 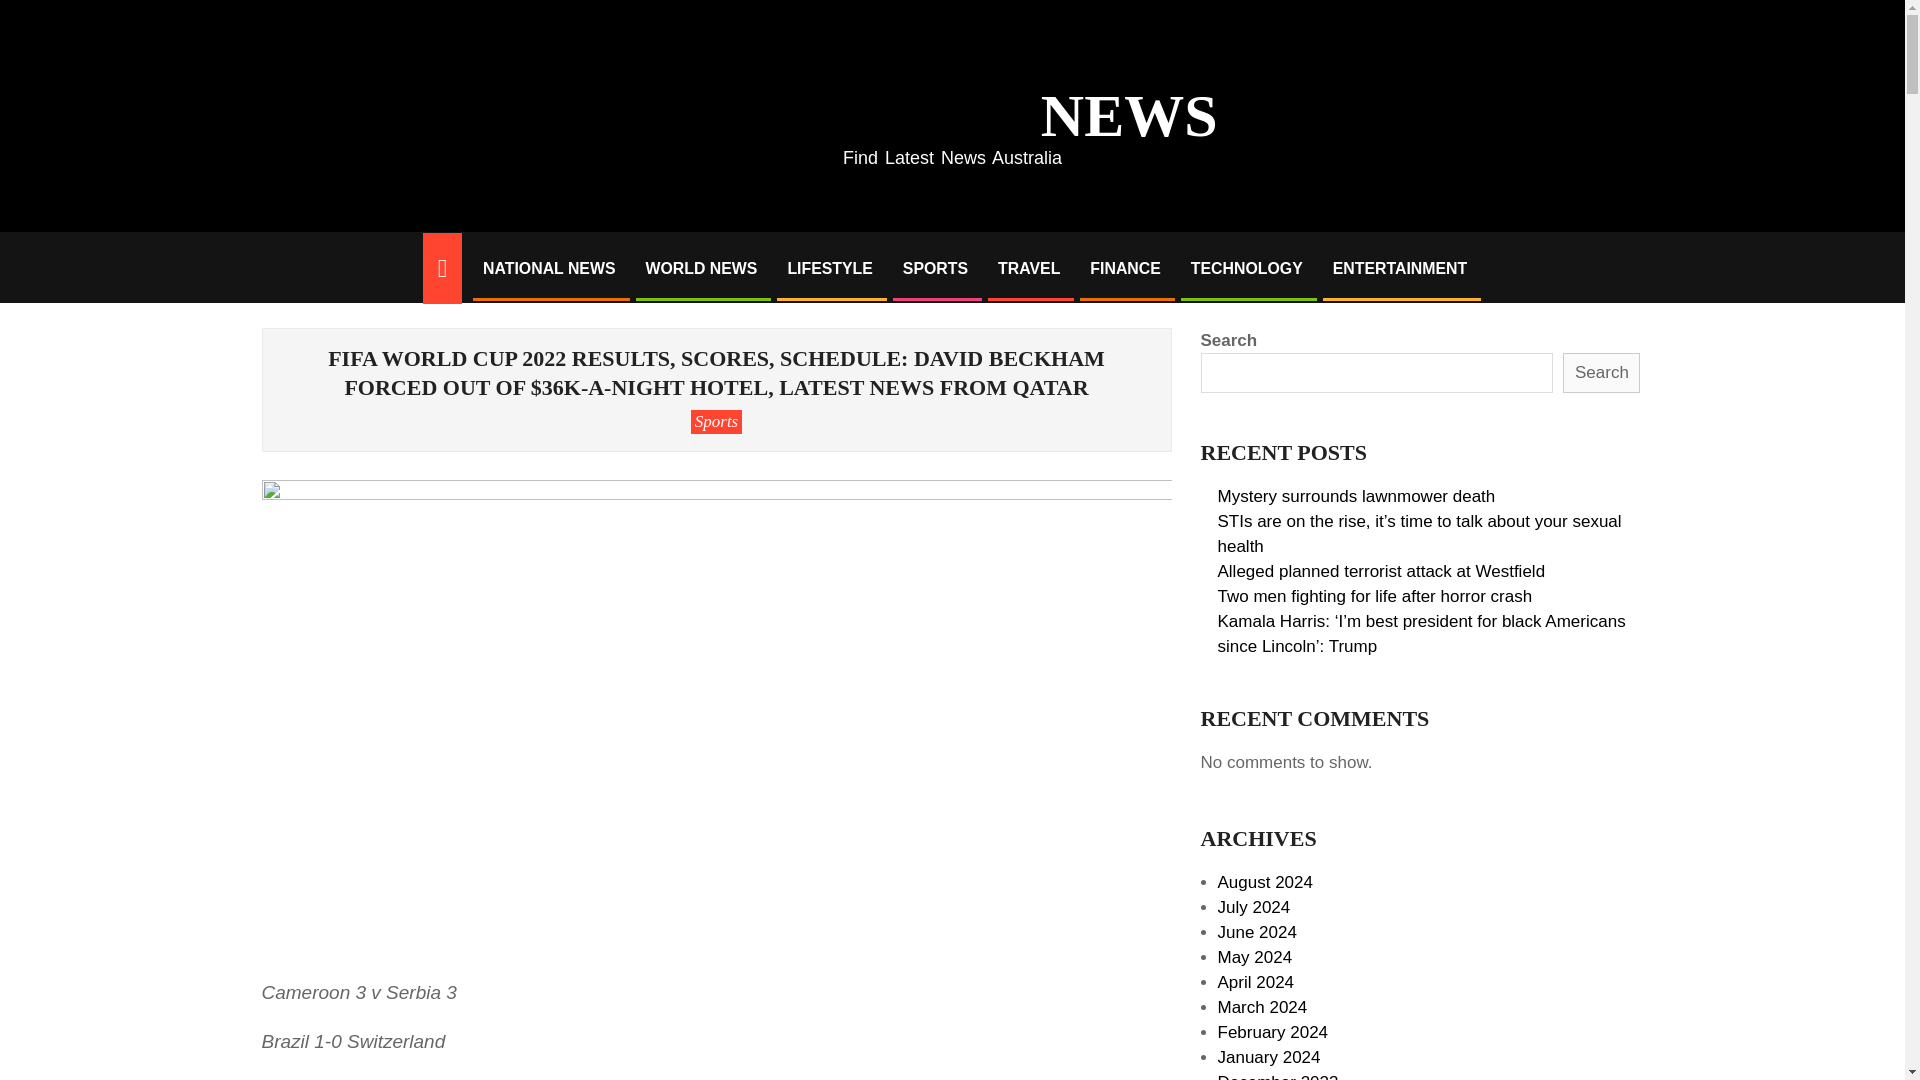 What do you see at coordinates (952, 106) in the screenshot?
I see `AUSTRALIANEWS` at bounding box center [952, 106].